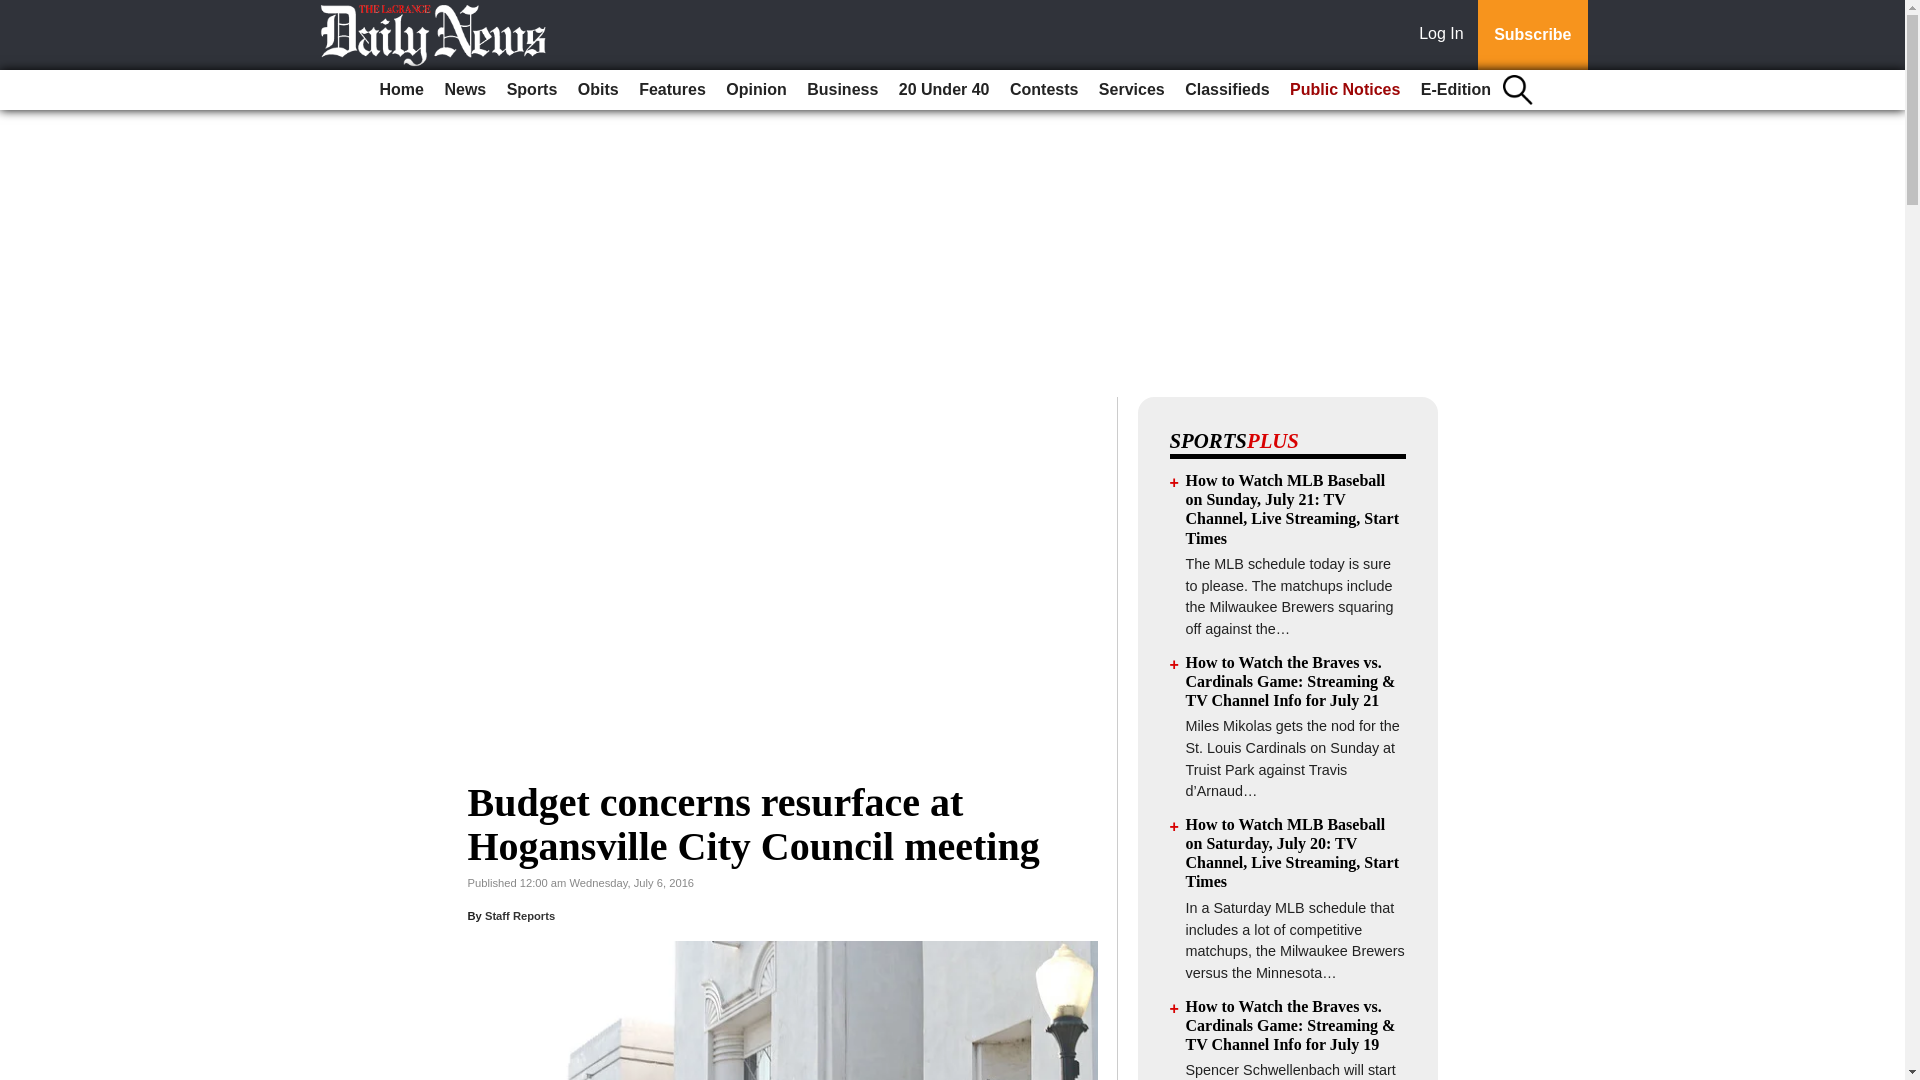 The image size is (1920, 1080). What do you see at coordinates (402, 90) in the screenshot?
I see `Home` at bounding box center [402, 90].